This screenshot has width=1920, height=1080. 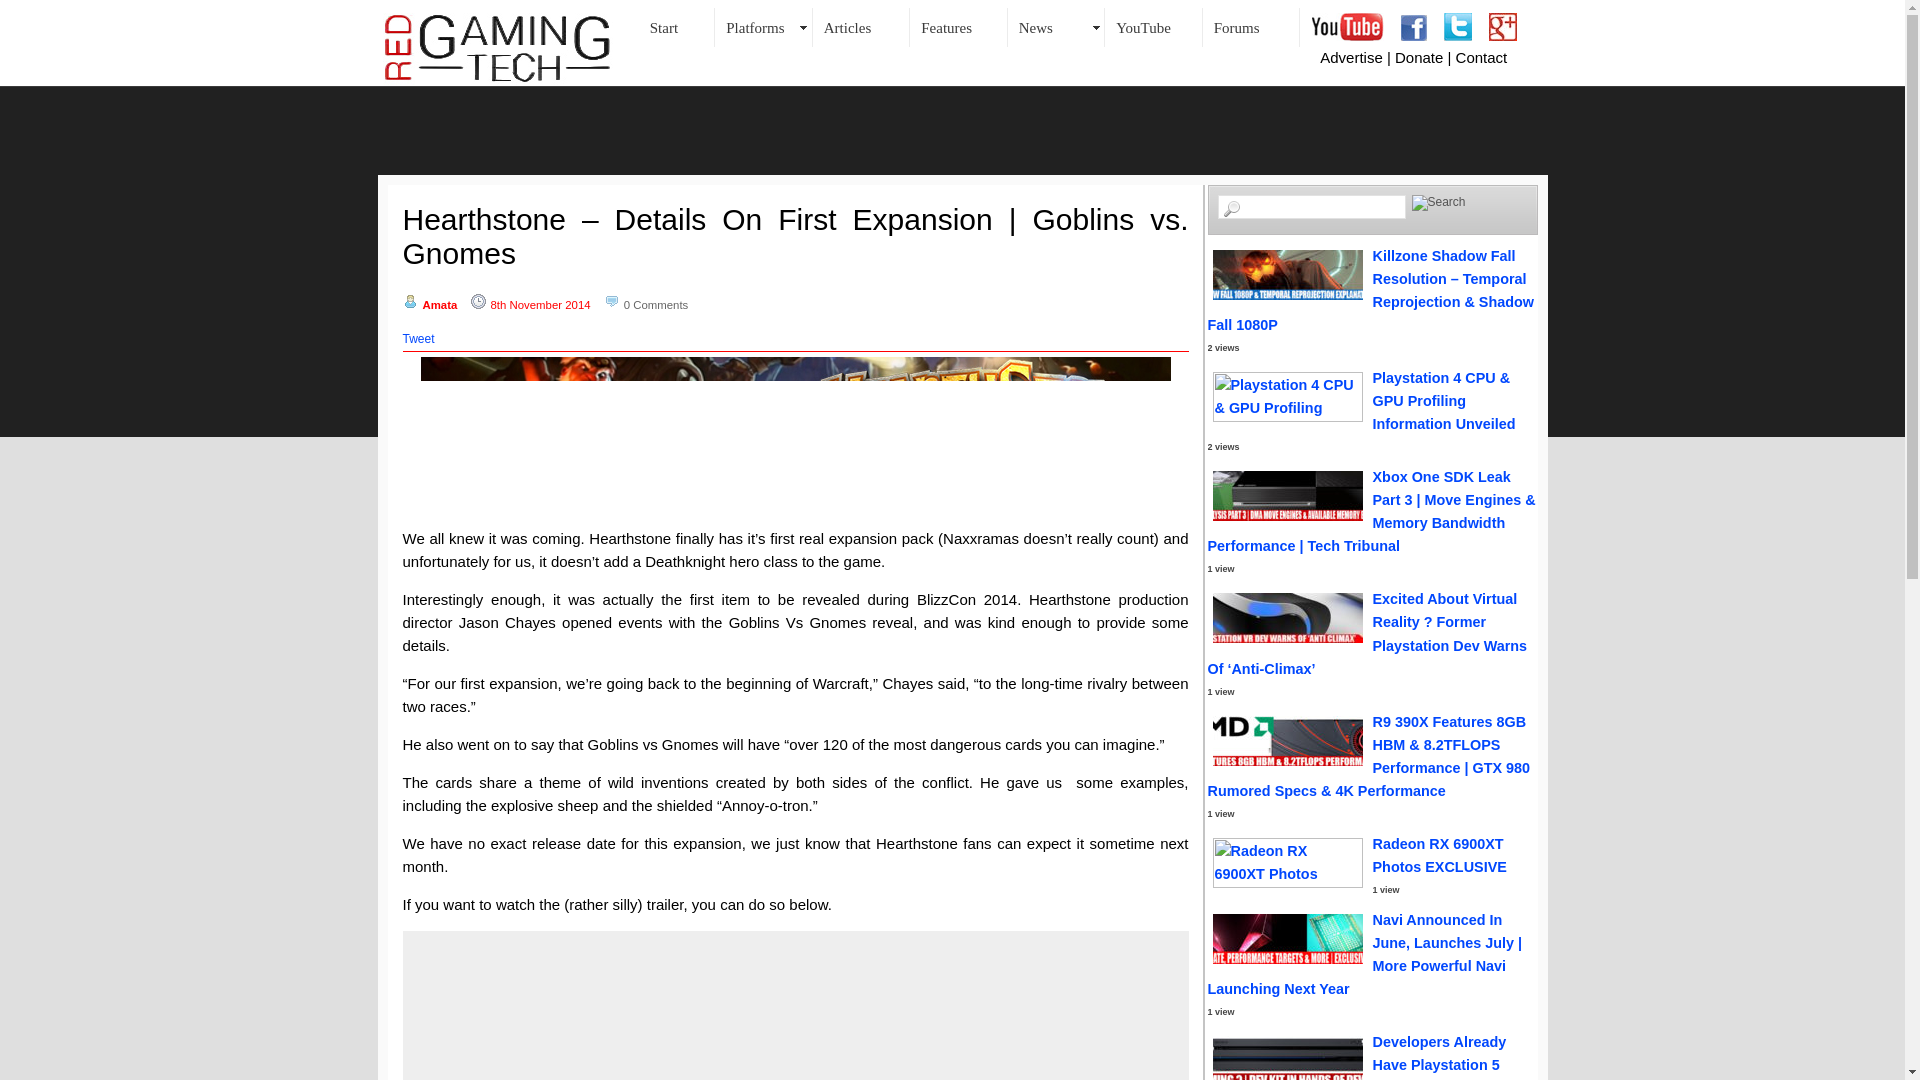 What do you see at coordinates (417, 338) in the screenshot?
I see `Tweet` at bounding box center [417, 338].